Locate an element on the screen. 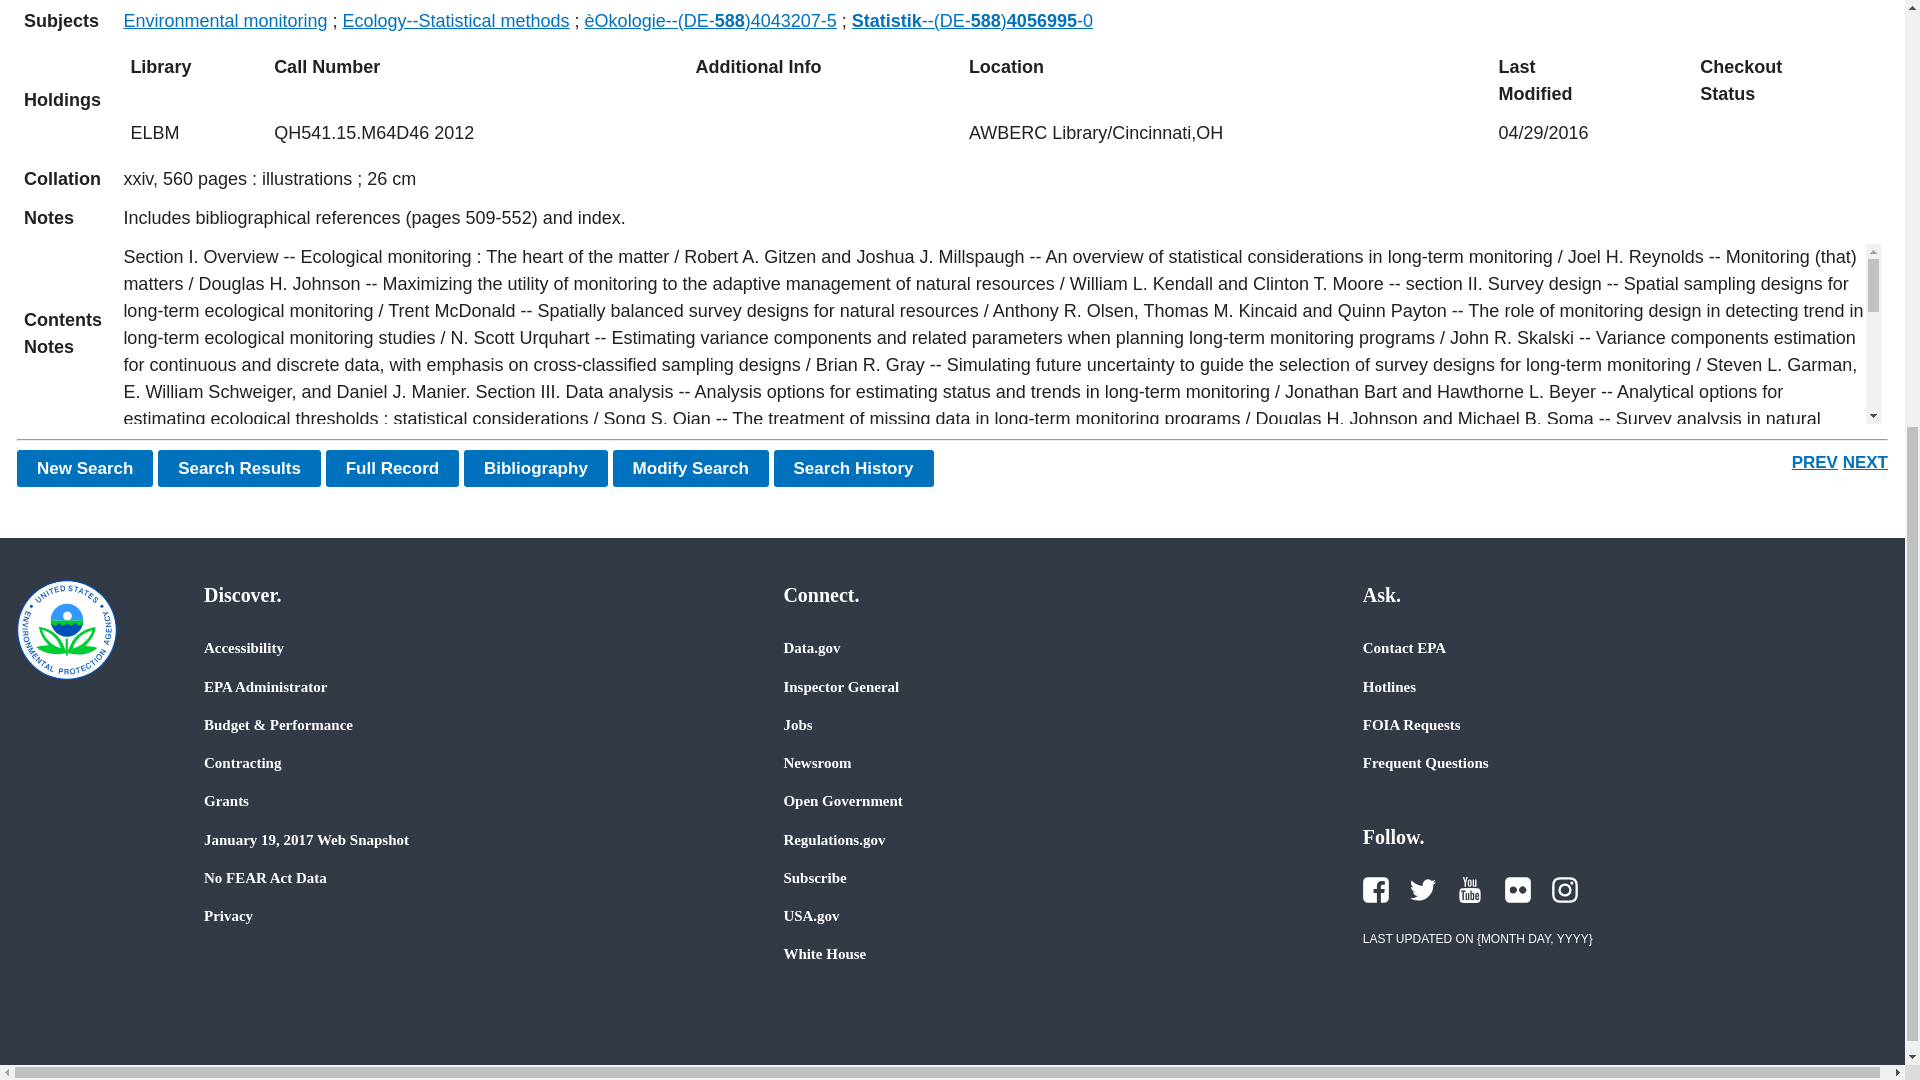  USA.gov is located at coordinates (811, 916).